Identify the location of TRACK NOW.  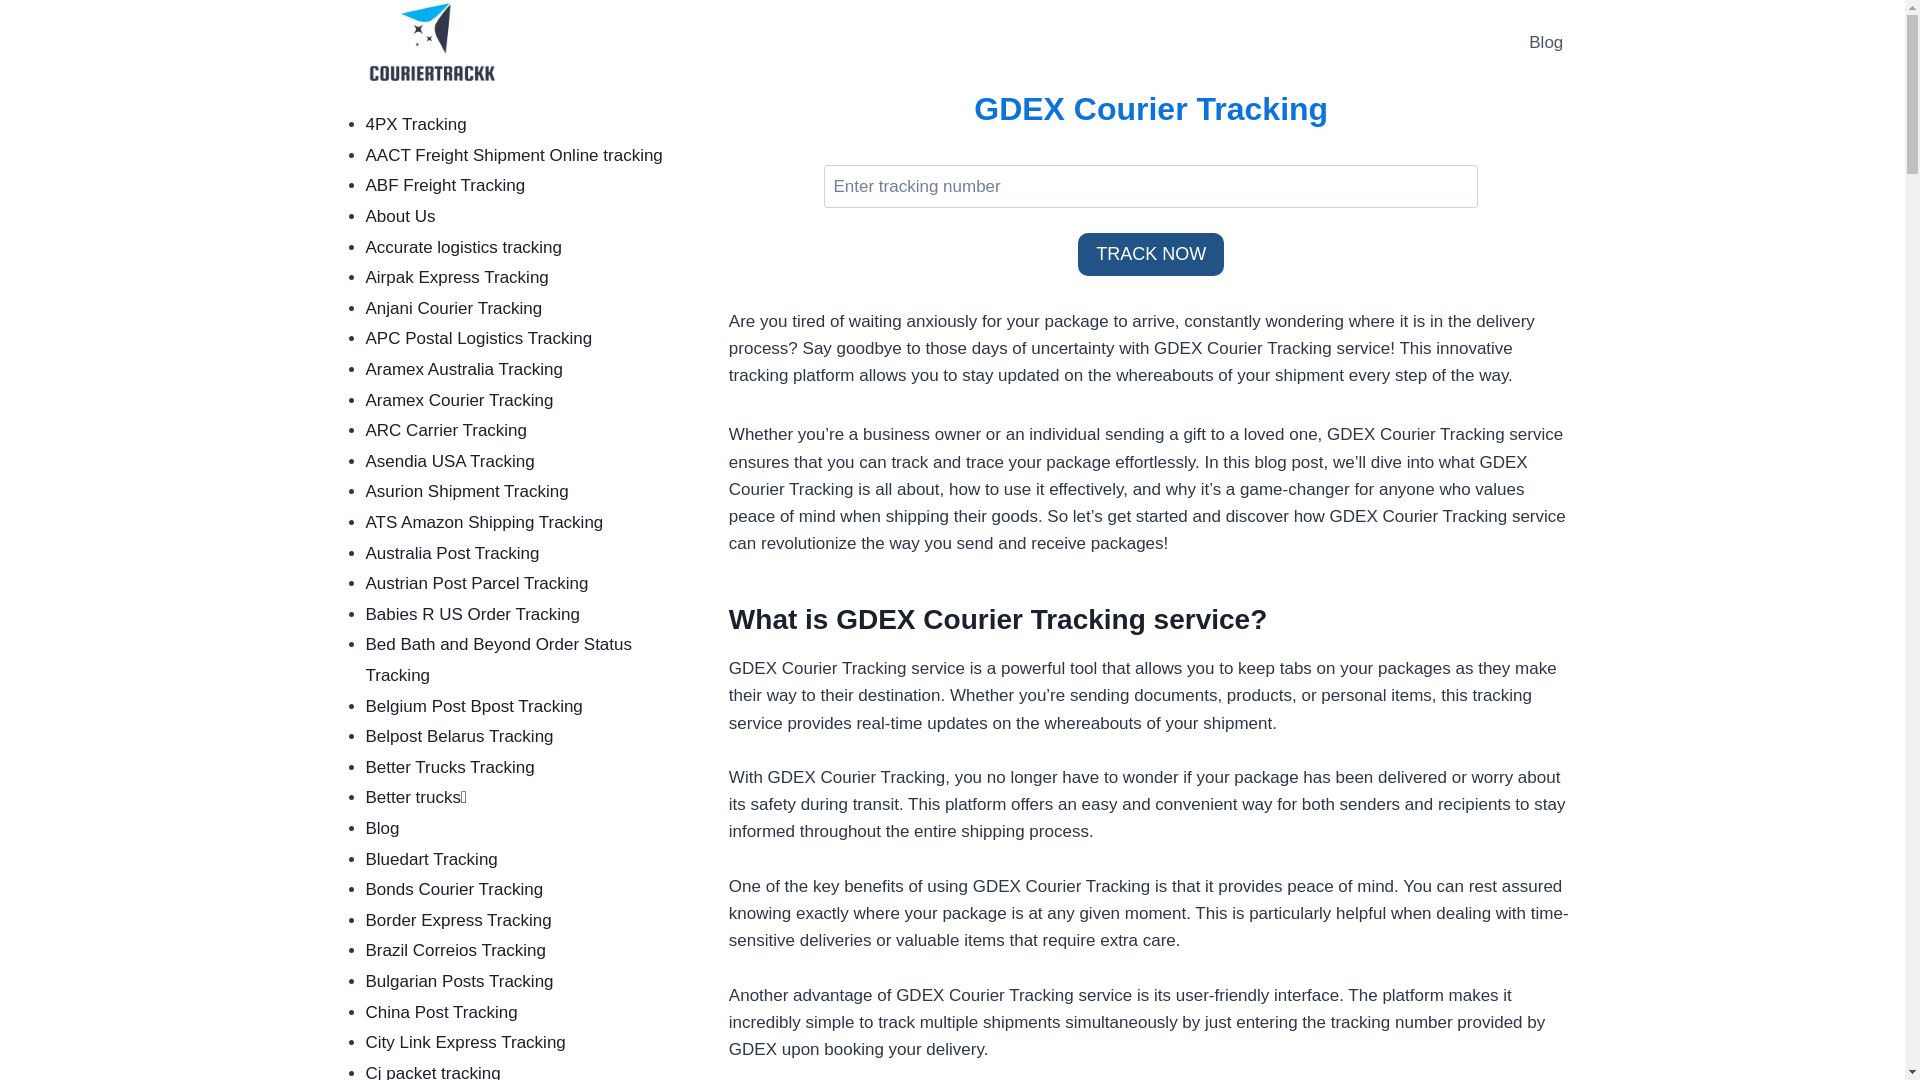
(1150, 254).